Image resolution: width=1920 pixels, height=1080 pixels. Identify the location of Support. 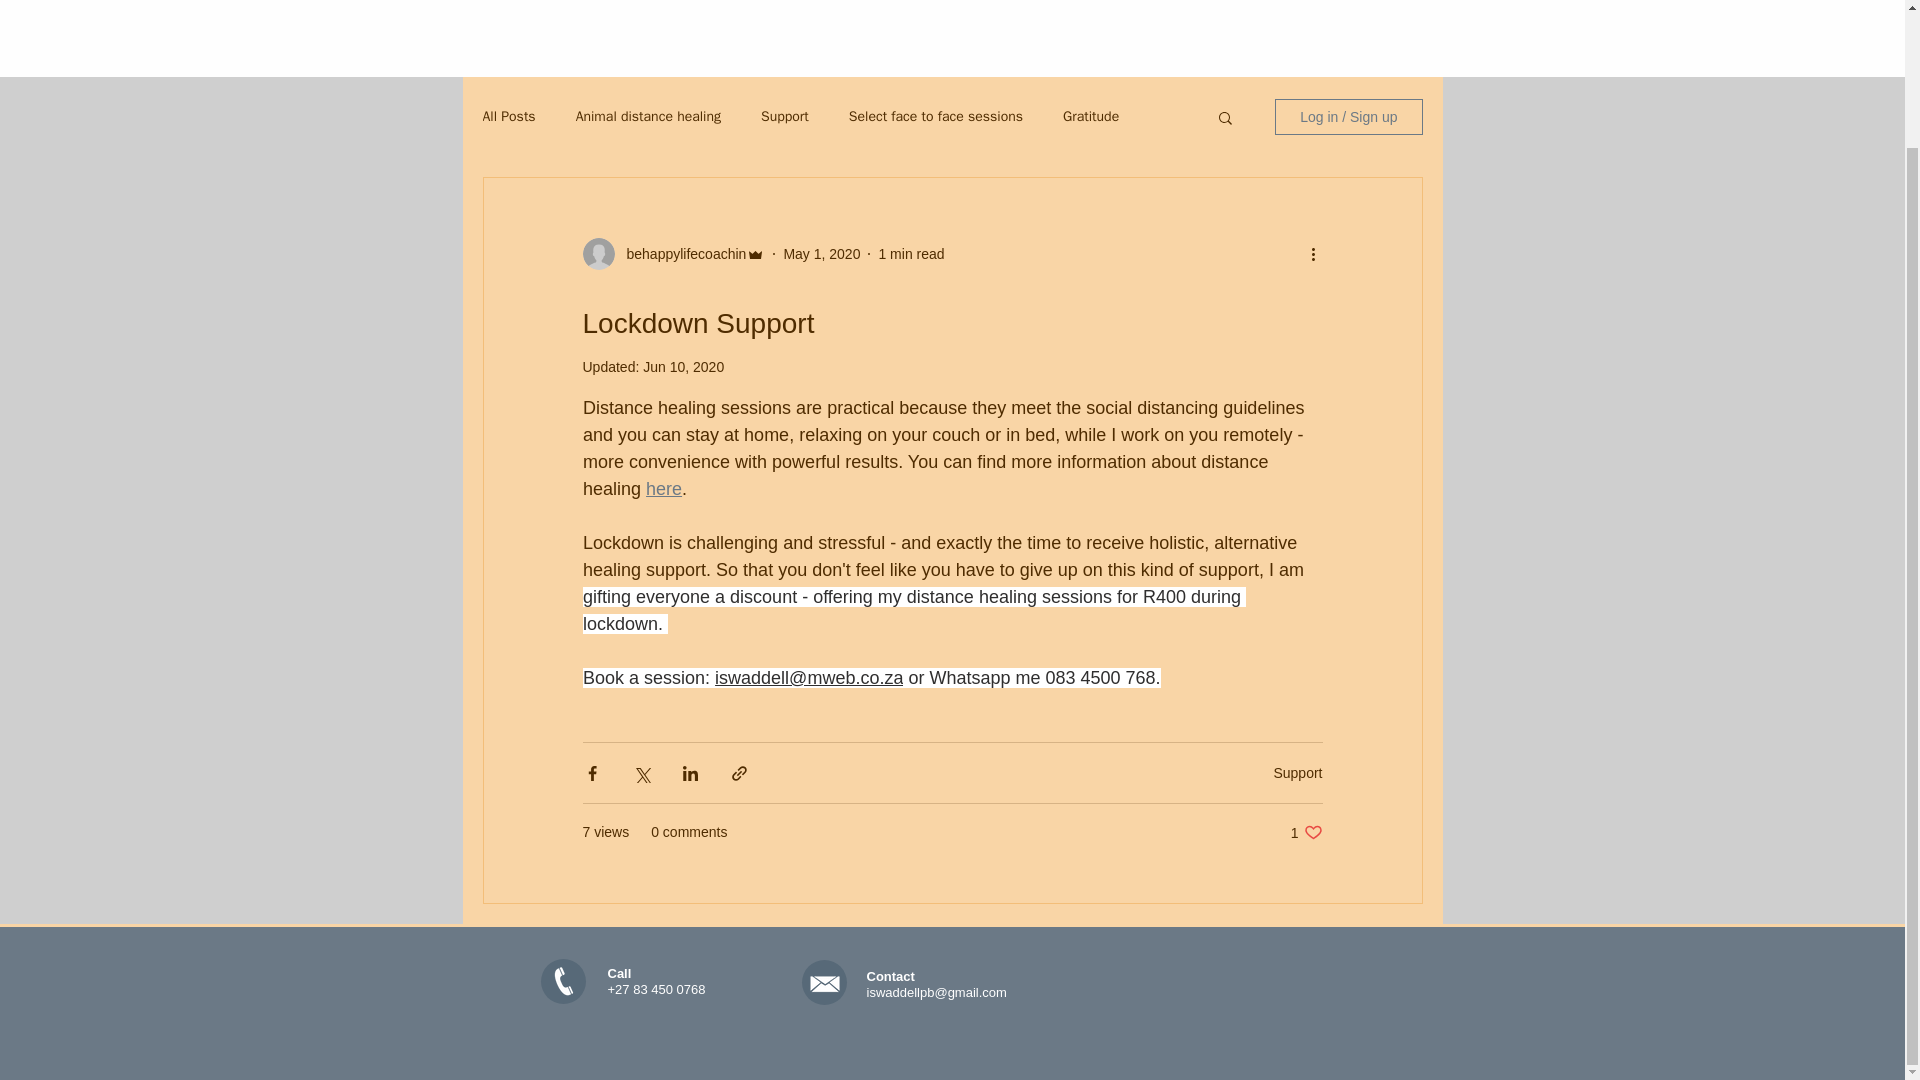
(1297, 772).